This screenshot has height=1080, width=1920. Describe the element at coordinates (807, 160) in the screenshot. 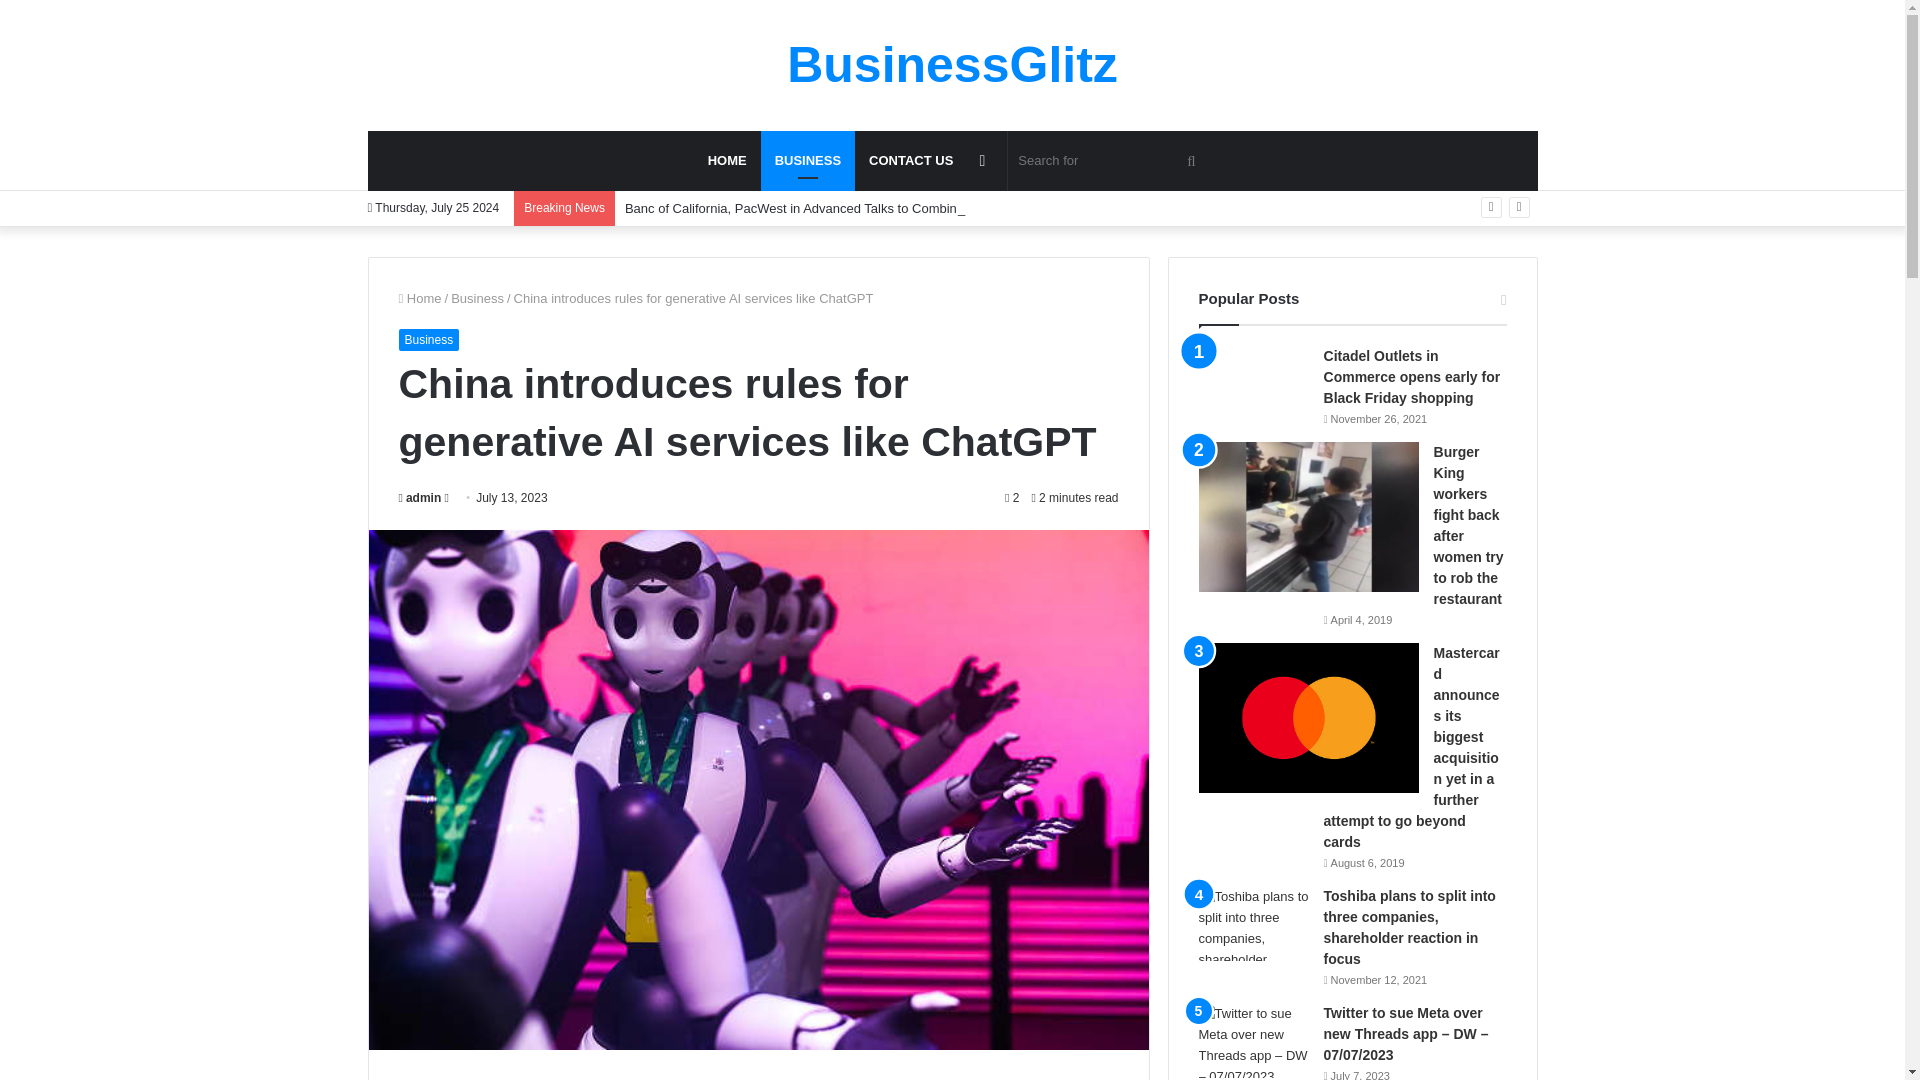

I see `Business` at that location.